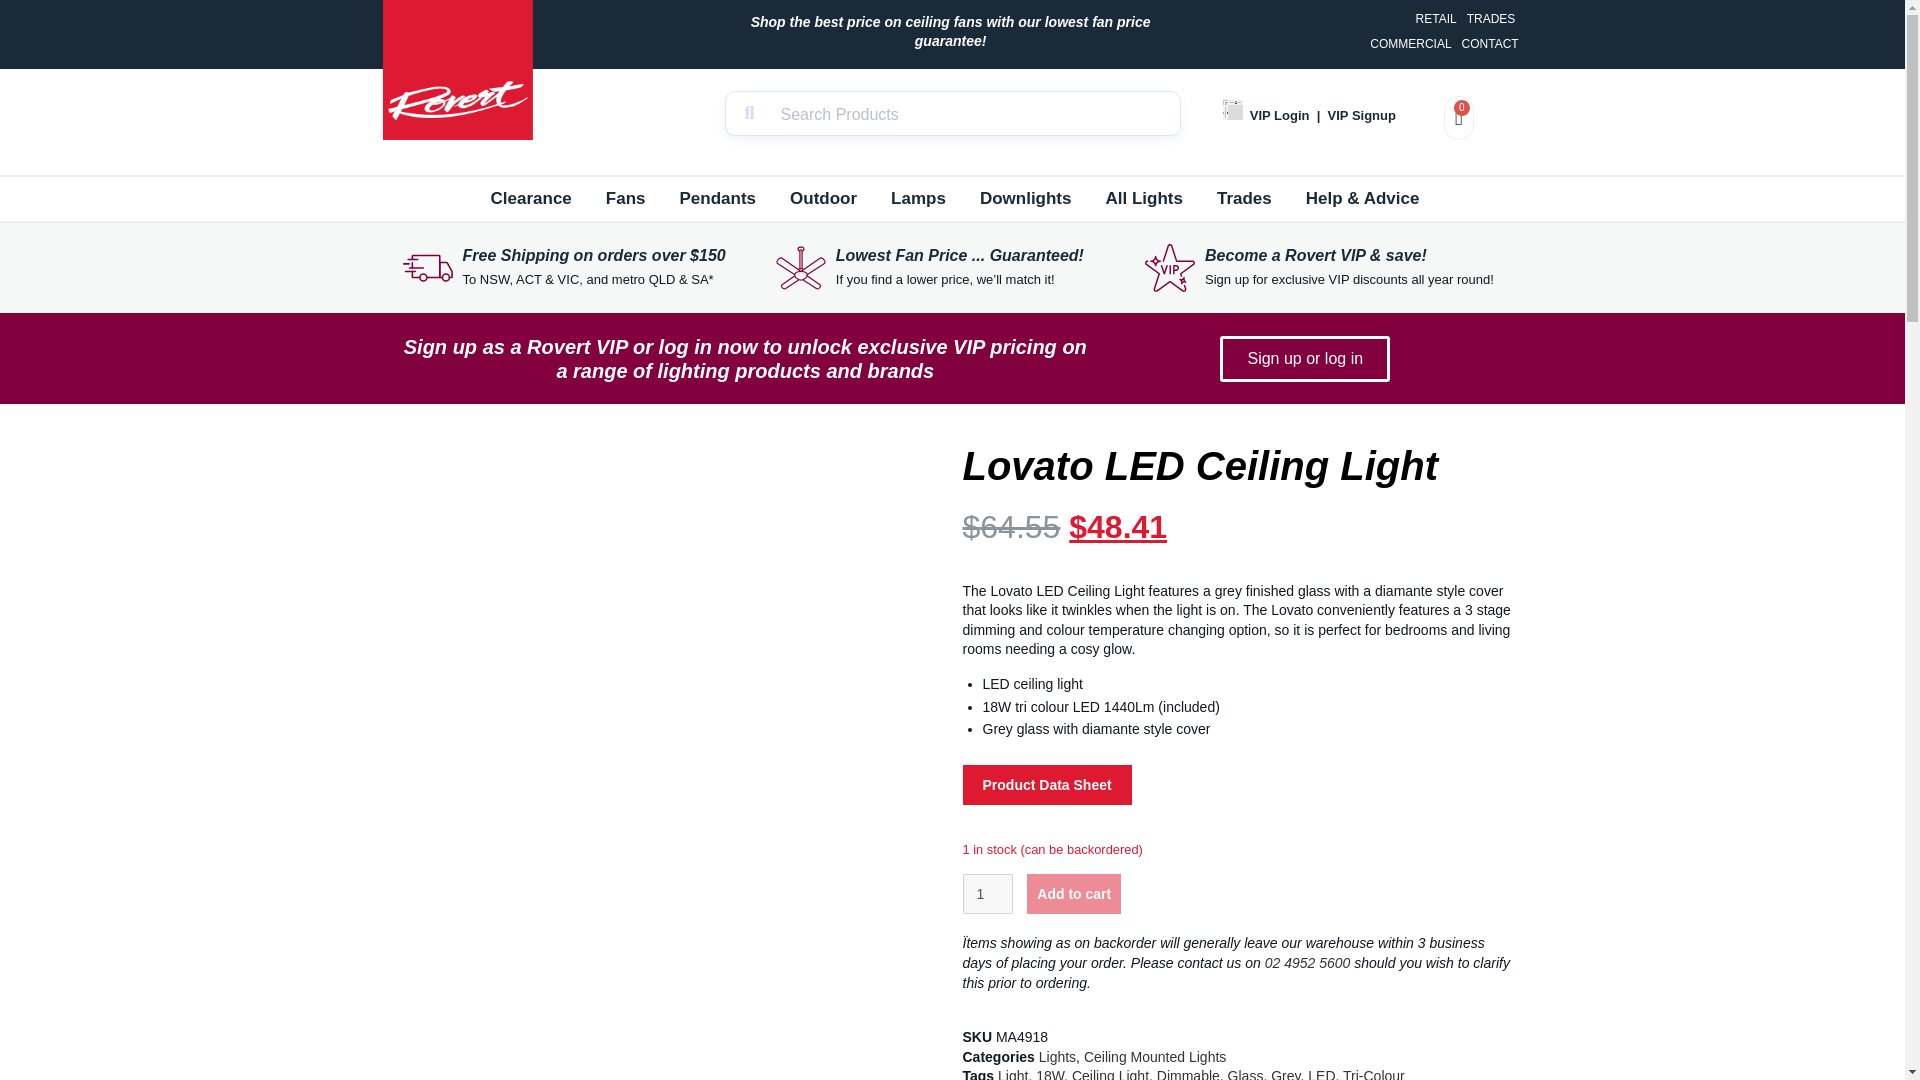  I want to click on RETAIL, so click(1436, 18).